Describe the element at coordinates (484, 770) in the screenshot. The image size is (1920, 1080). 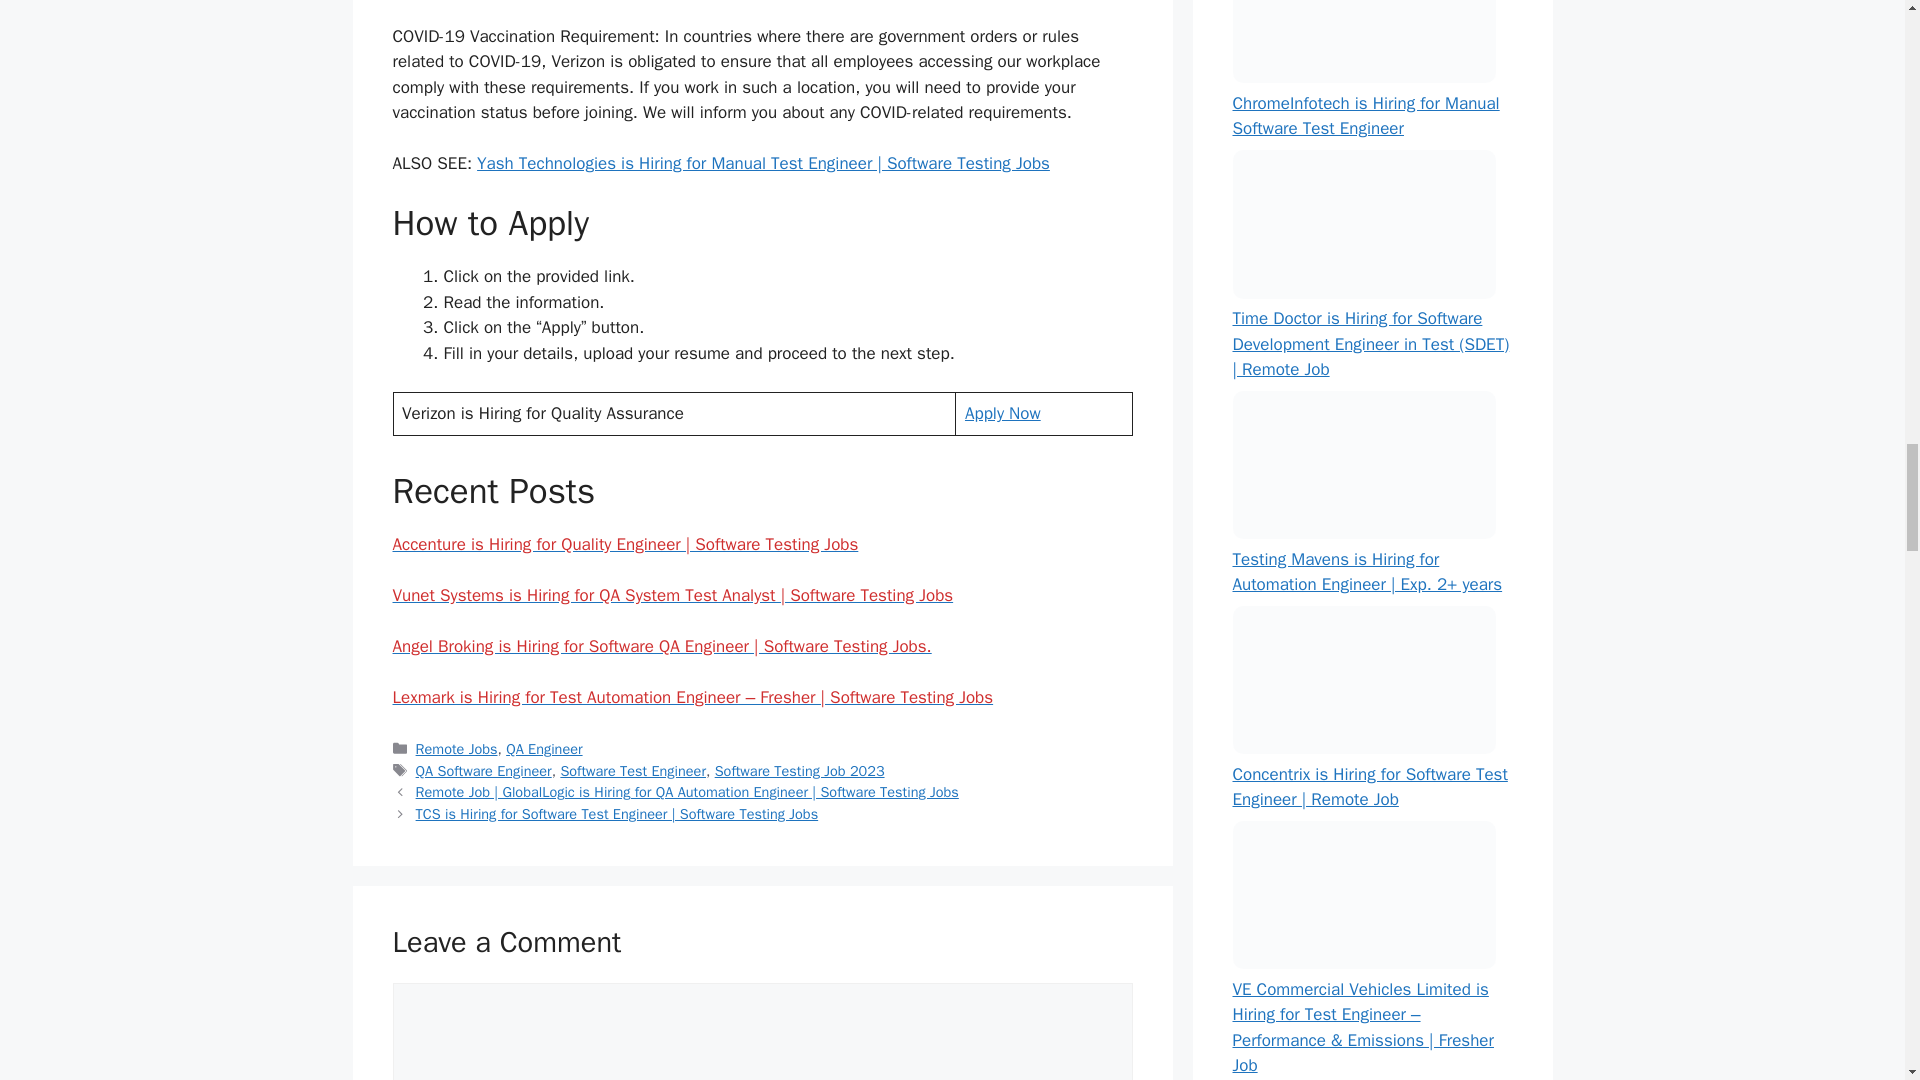
I see `QA Software Engineer` at that location.